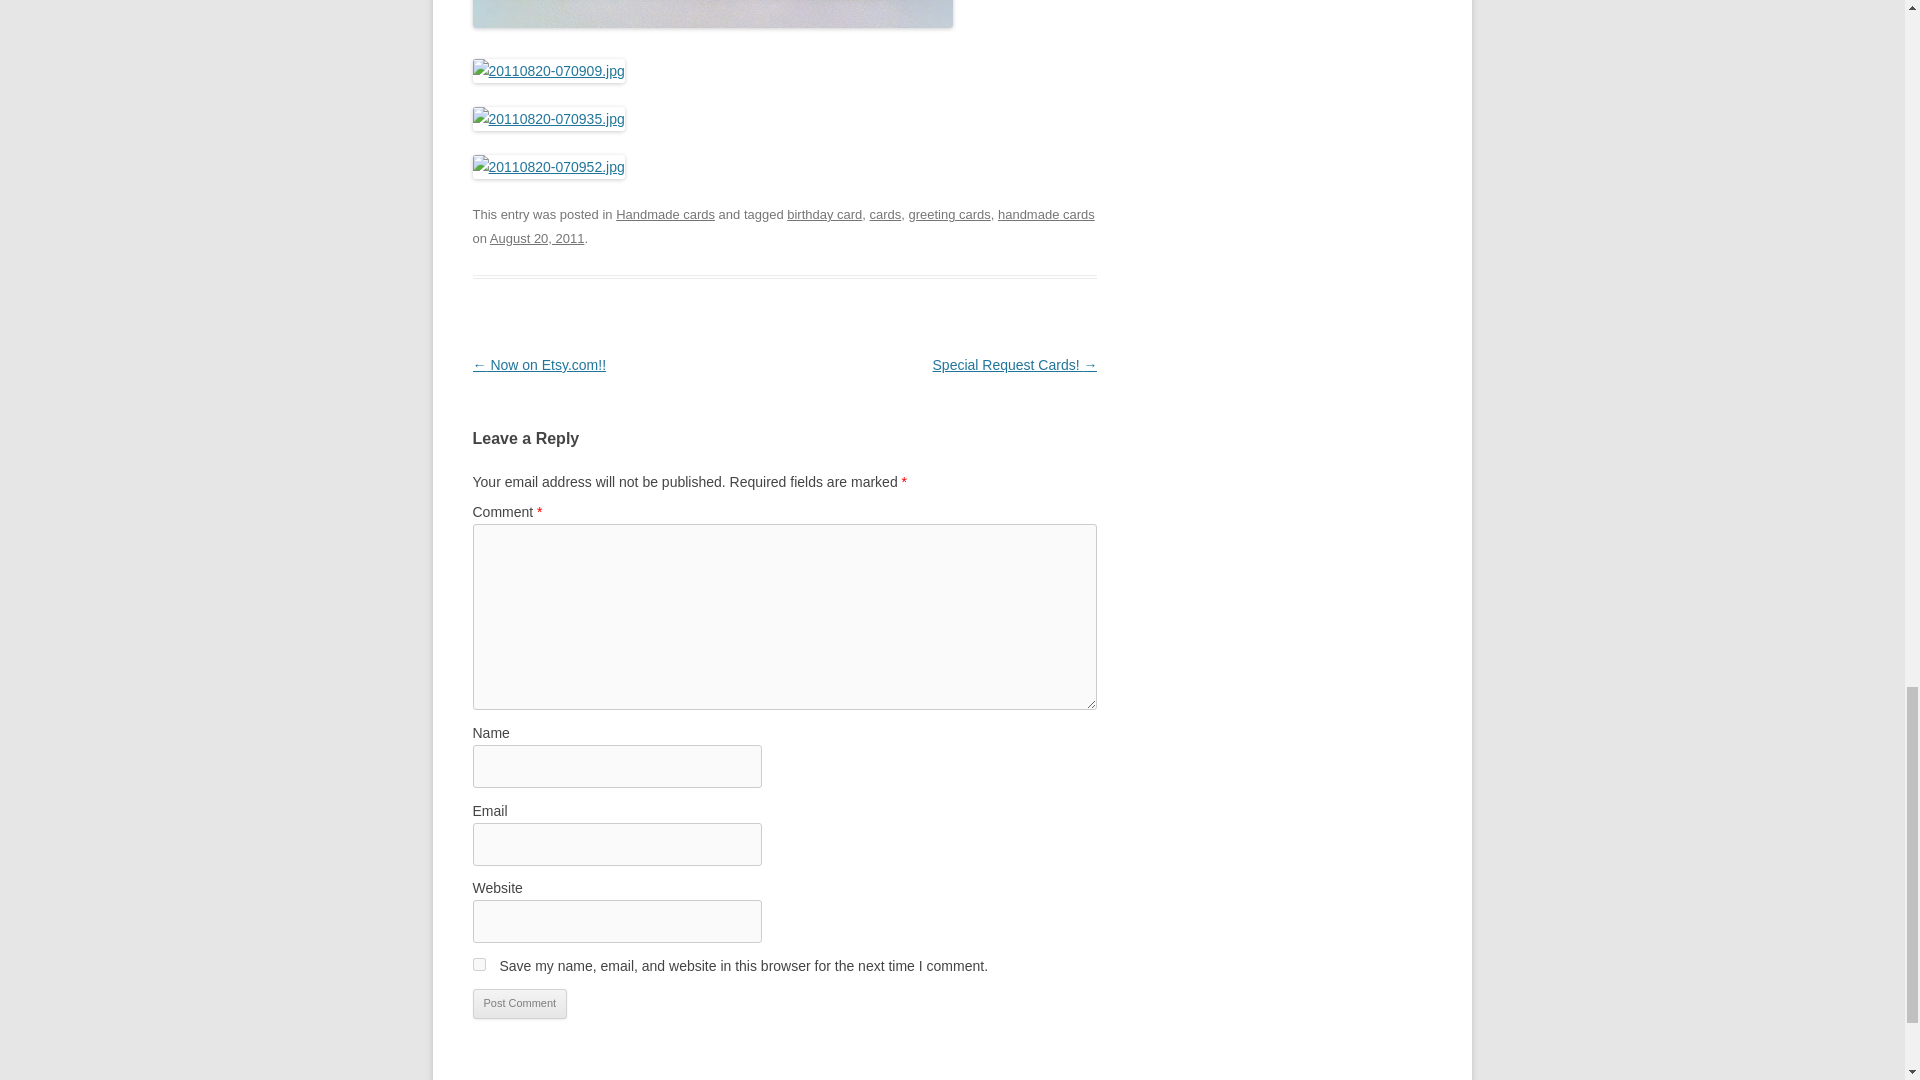 This screenshot has height=1080, width=1920. I want to click on Post Comment, so click(519, 1004).